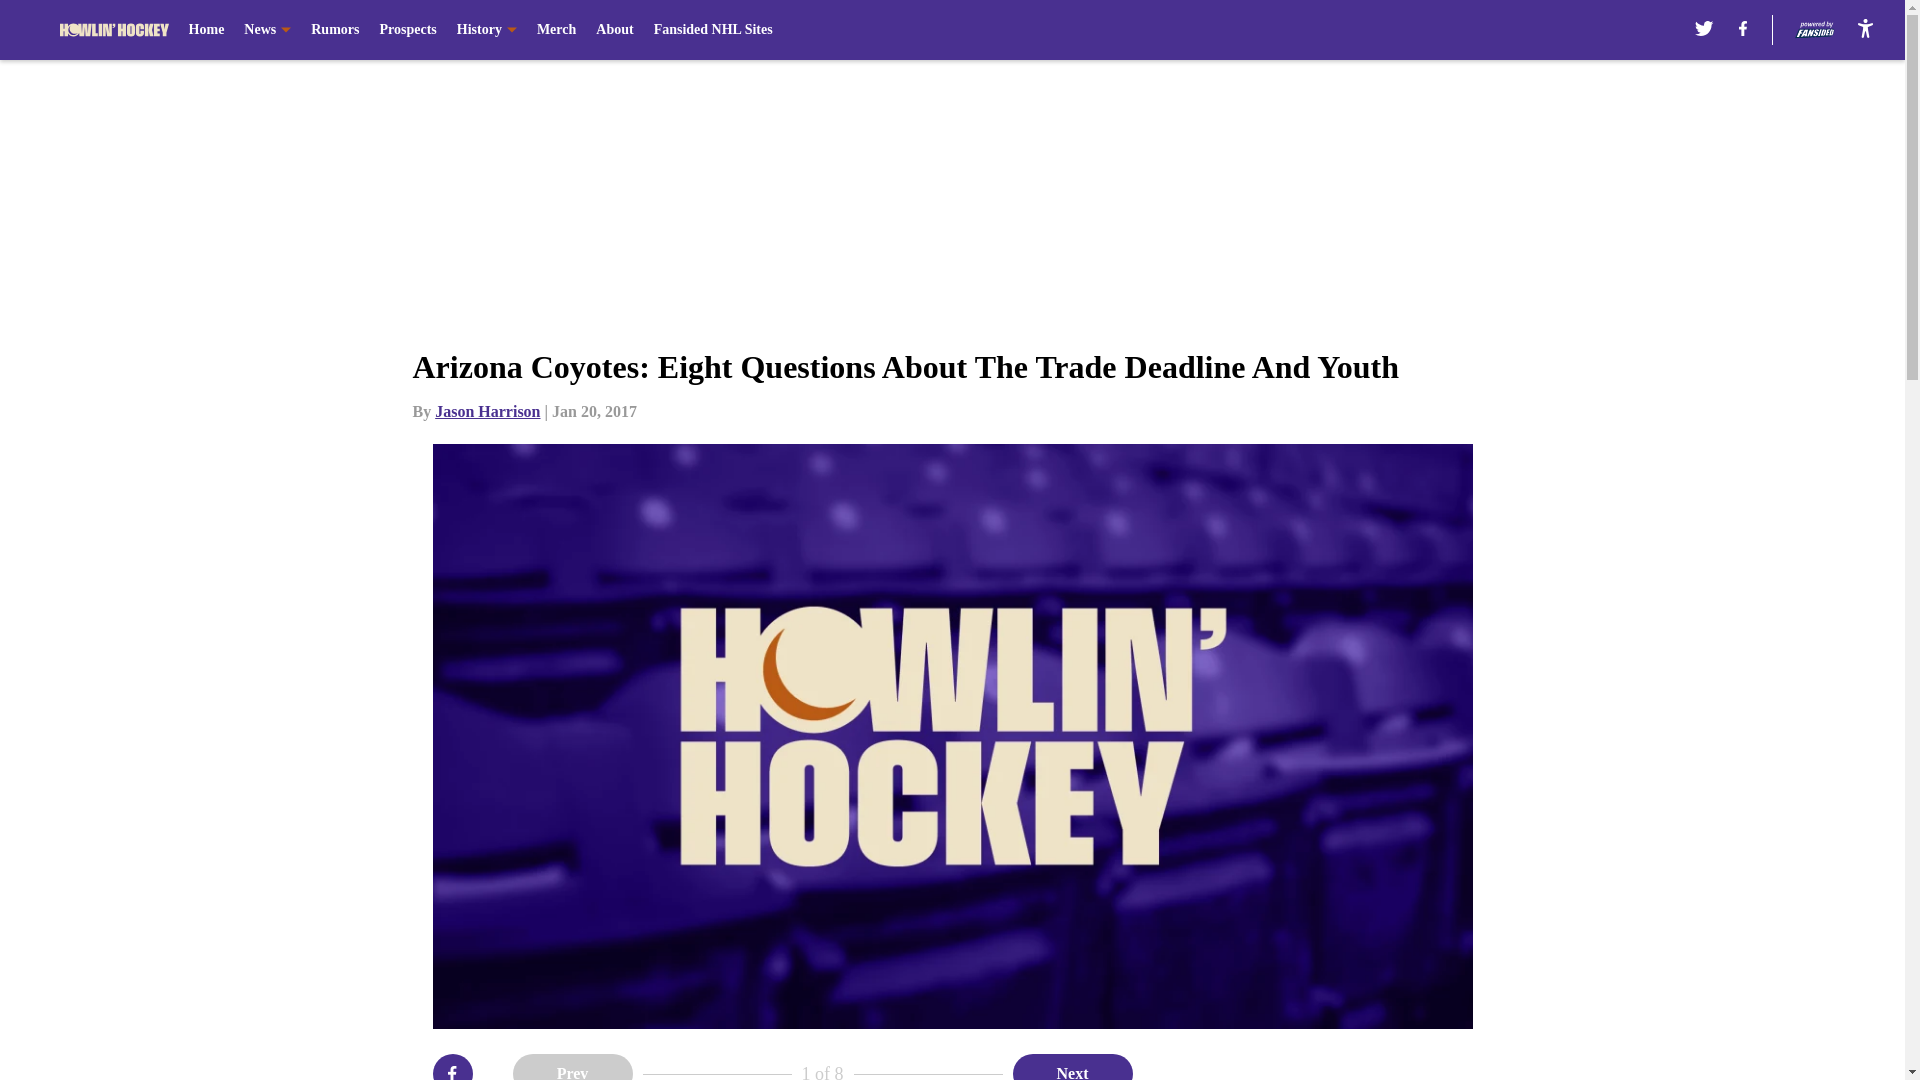 This screenshot has width=1920, height=1080. Describe the element at coordinates (614, 30) in the screenshot. I see `About` at that location.